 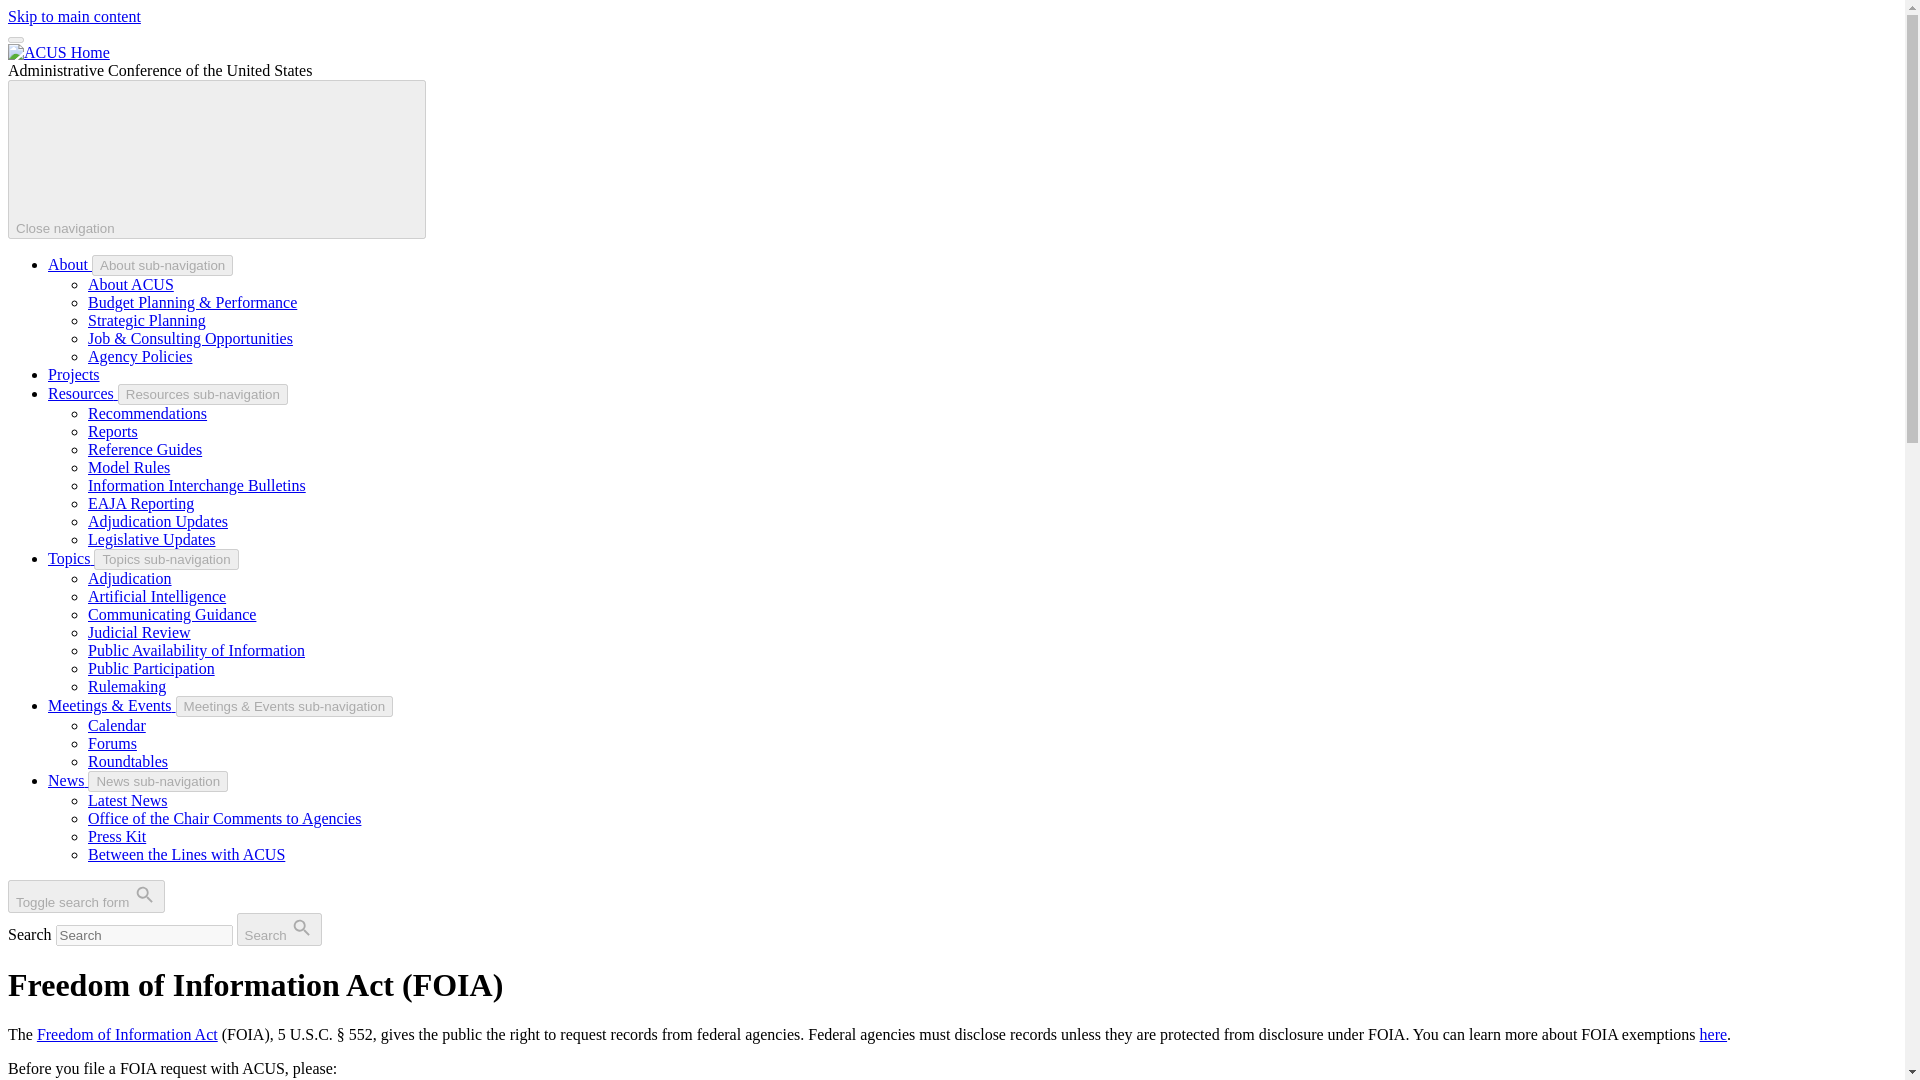 I want to click on Strategic Planning, so click(x=146, y=320).